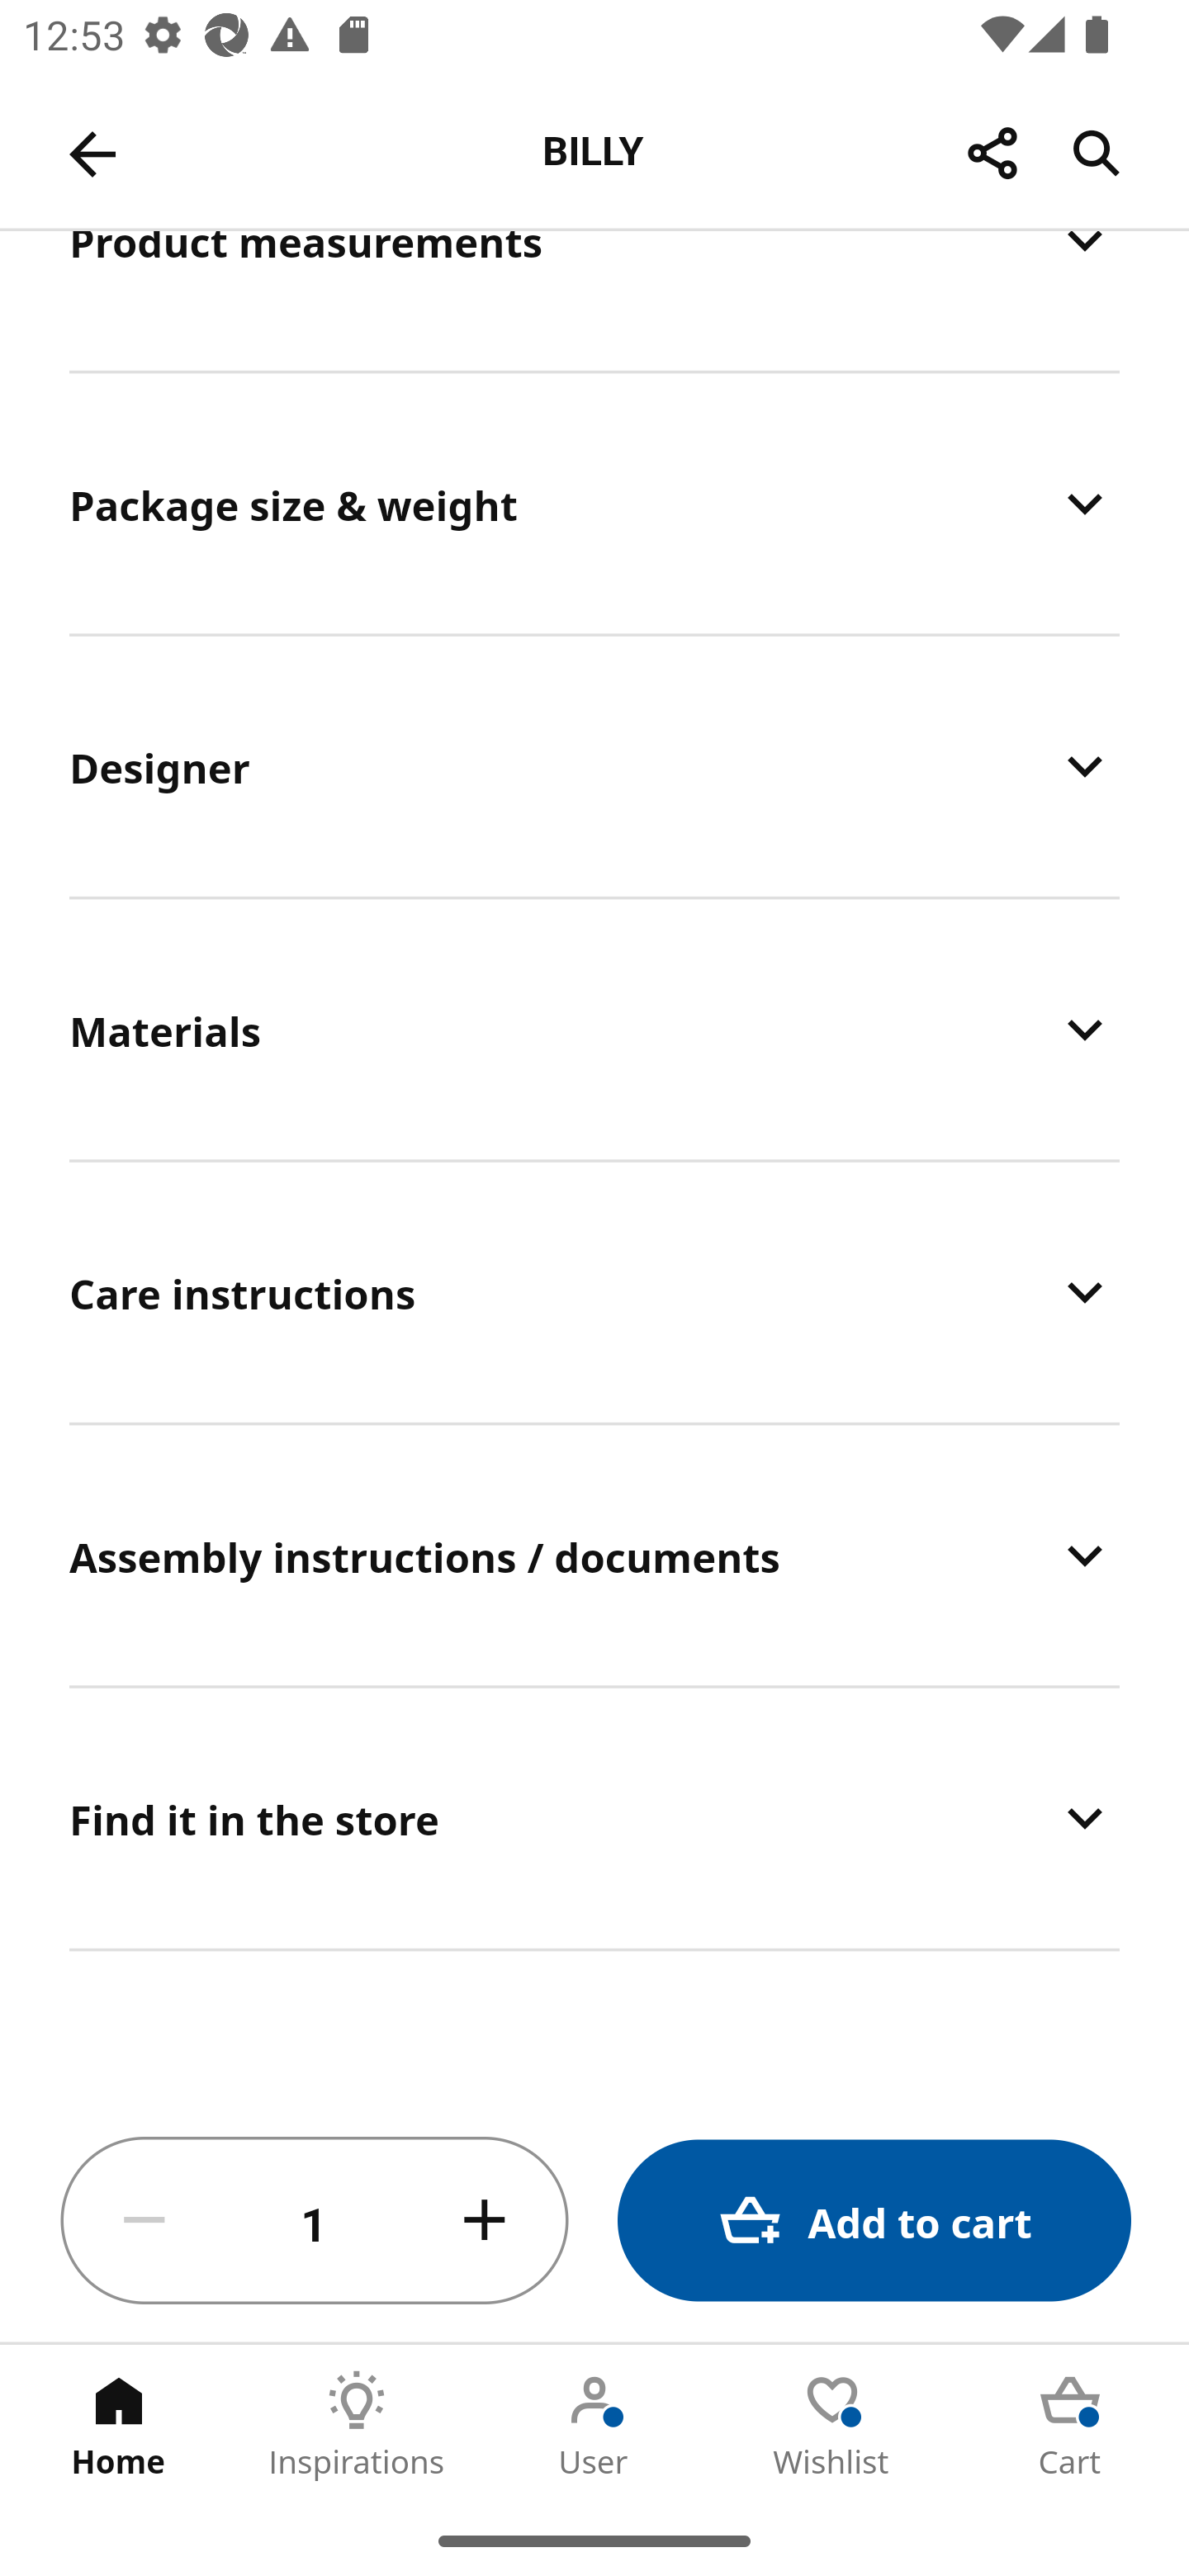 This screenshot has width=1189, height=2576. What do you see at coordinates (594, 1554) in the screenshot?
I see `Assembly instructions / documents` at bounding box center [594, 1554].